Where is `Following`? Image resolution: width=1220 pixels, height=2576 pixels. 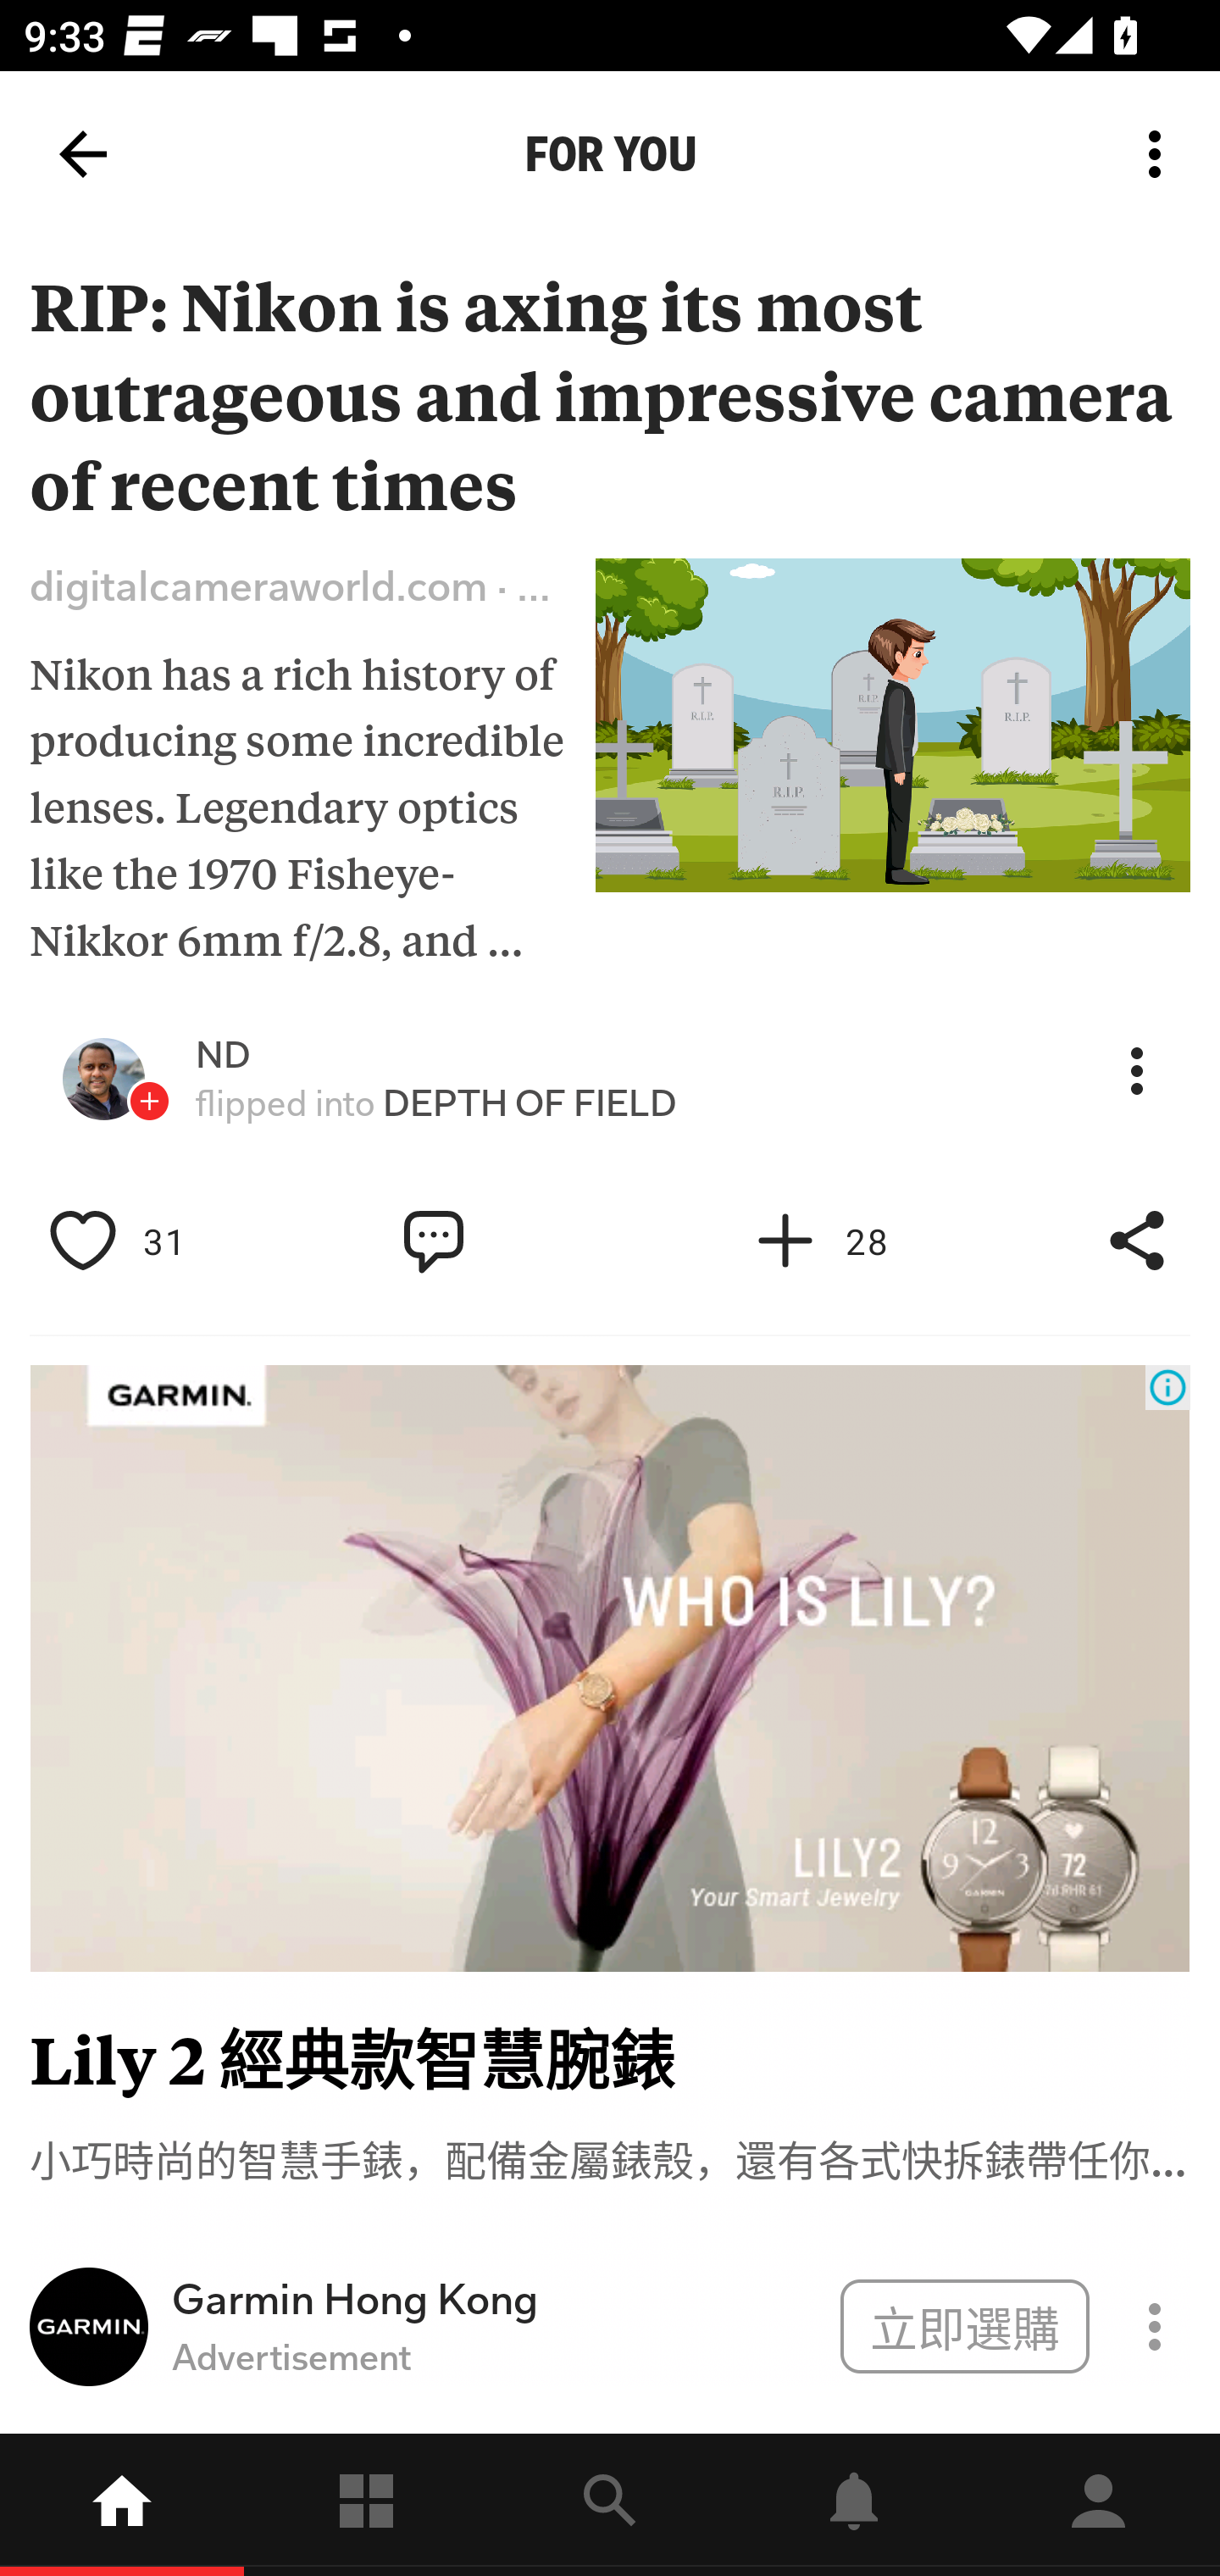
Following is located at coordinates (366, 2505).